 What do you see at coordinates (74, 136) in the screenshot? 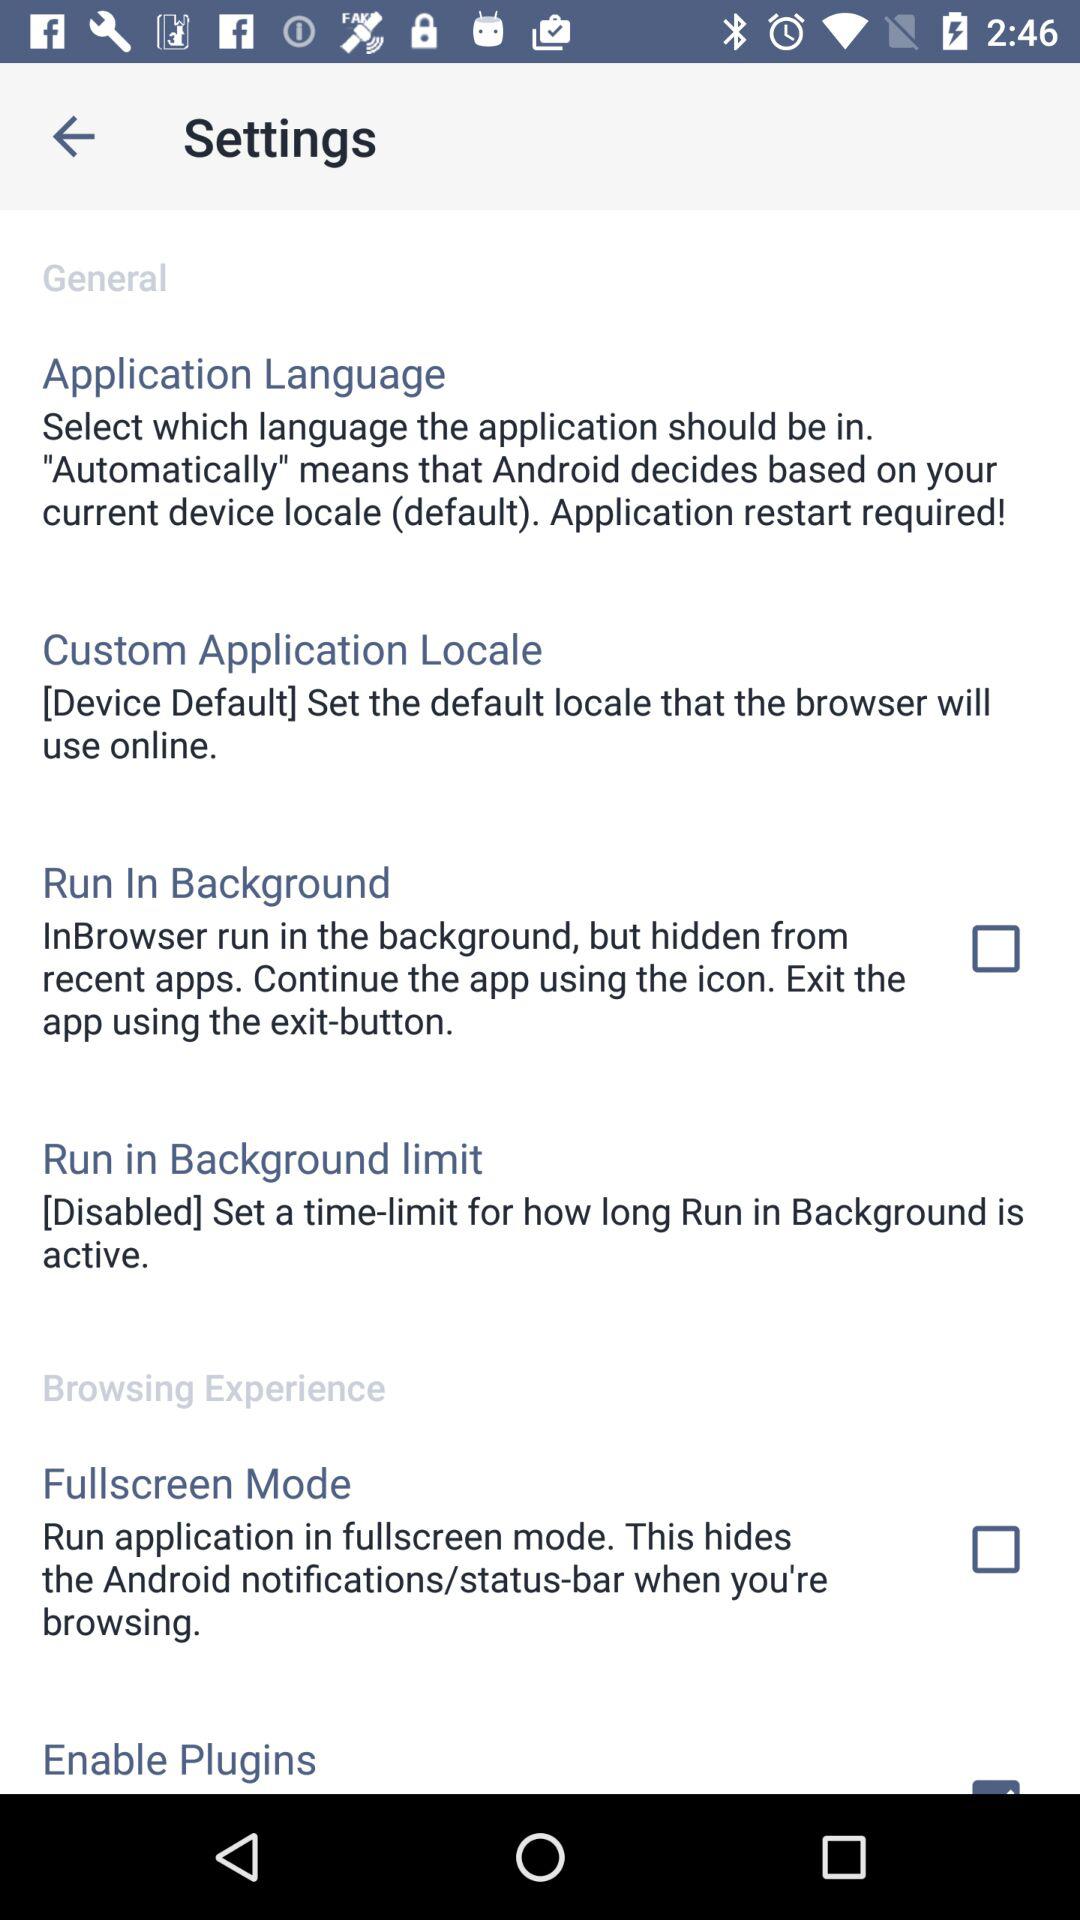
I see `go back` at bounding box center [74, 136].